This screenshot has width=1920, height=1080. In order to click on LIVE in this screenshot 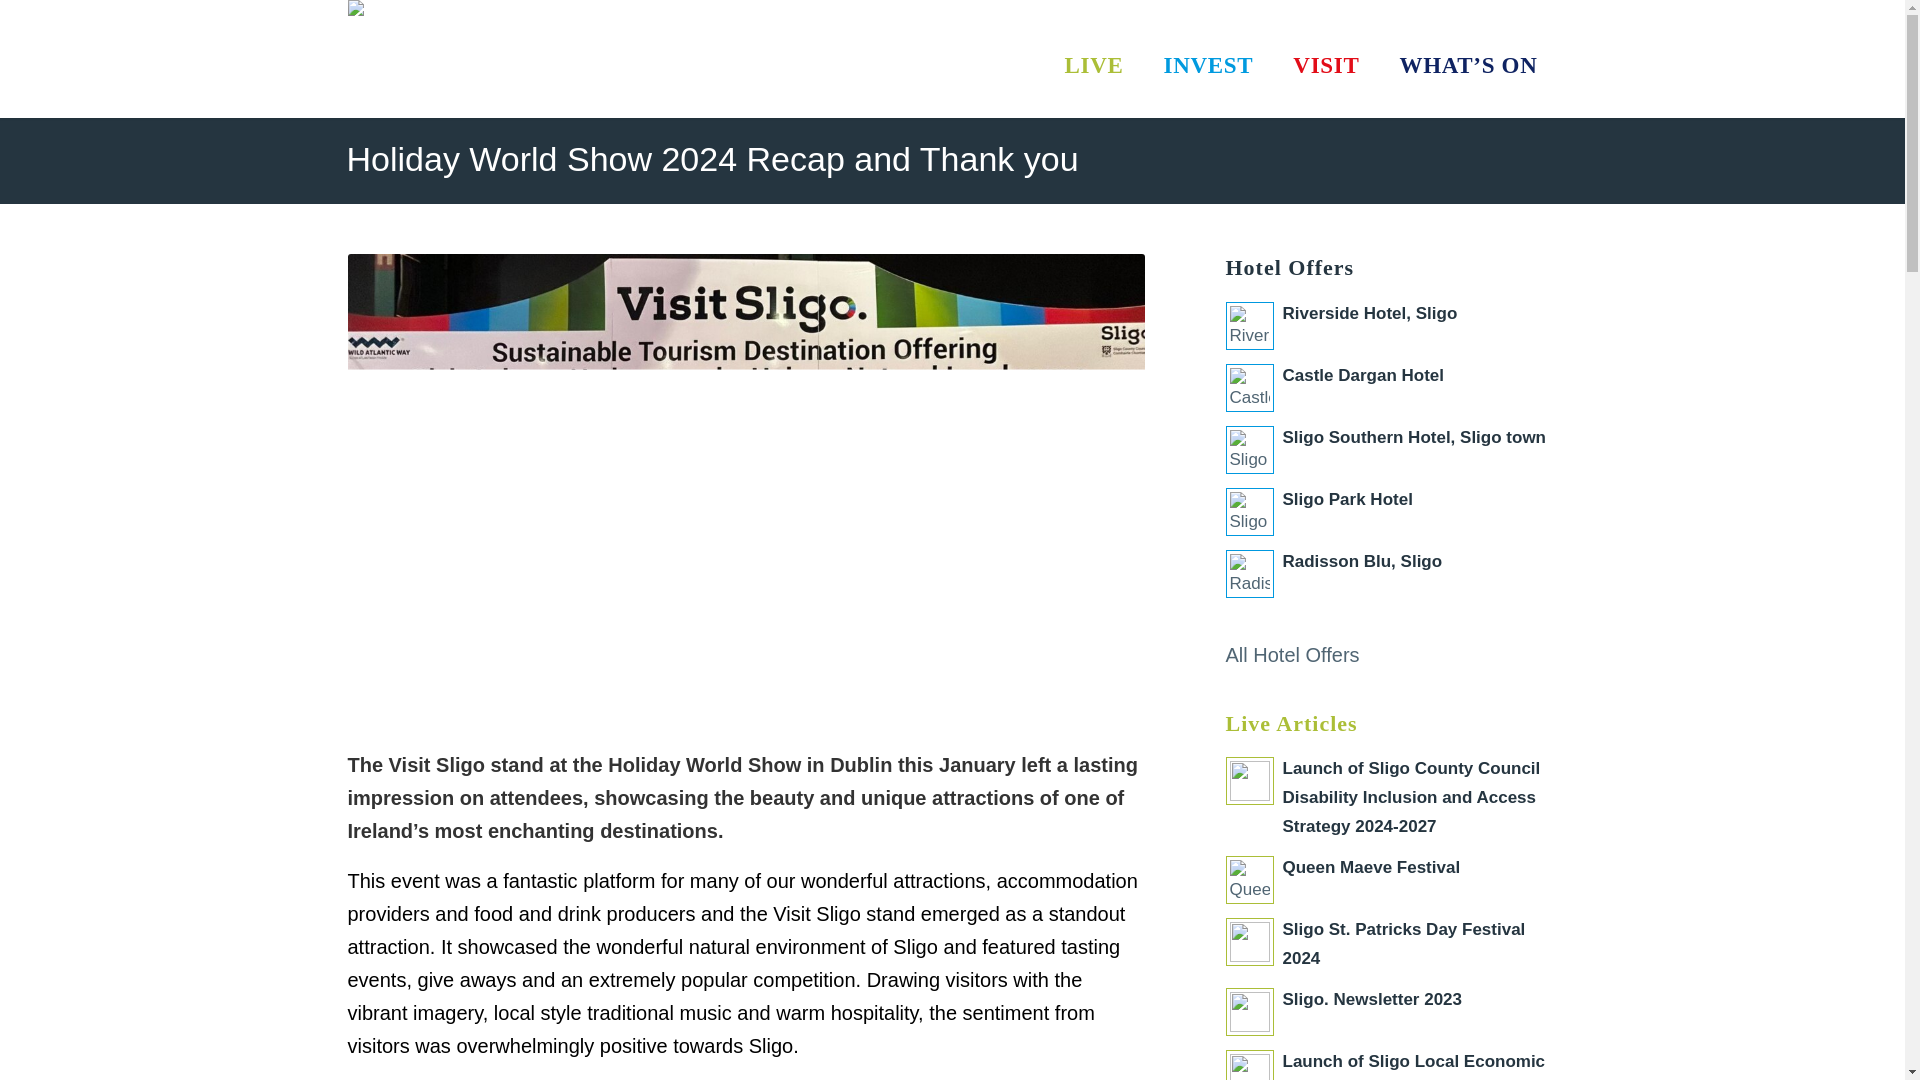, I will do `click(1094, 66)`.